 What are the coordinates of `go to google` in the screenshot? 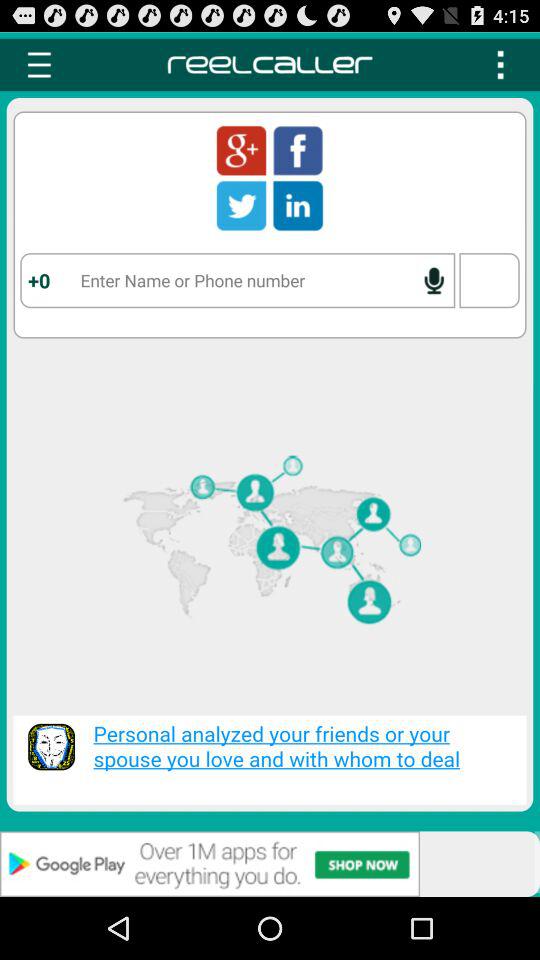 It's located at (241, 150).